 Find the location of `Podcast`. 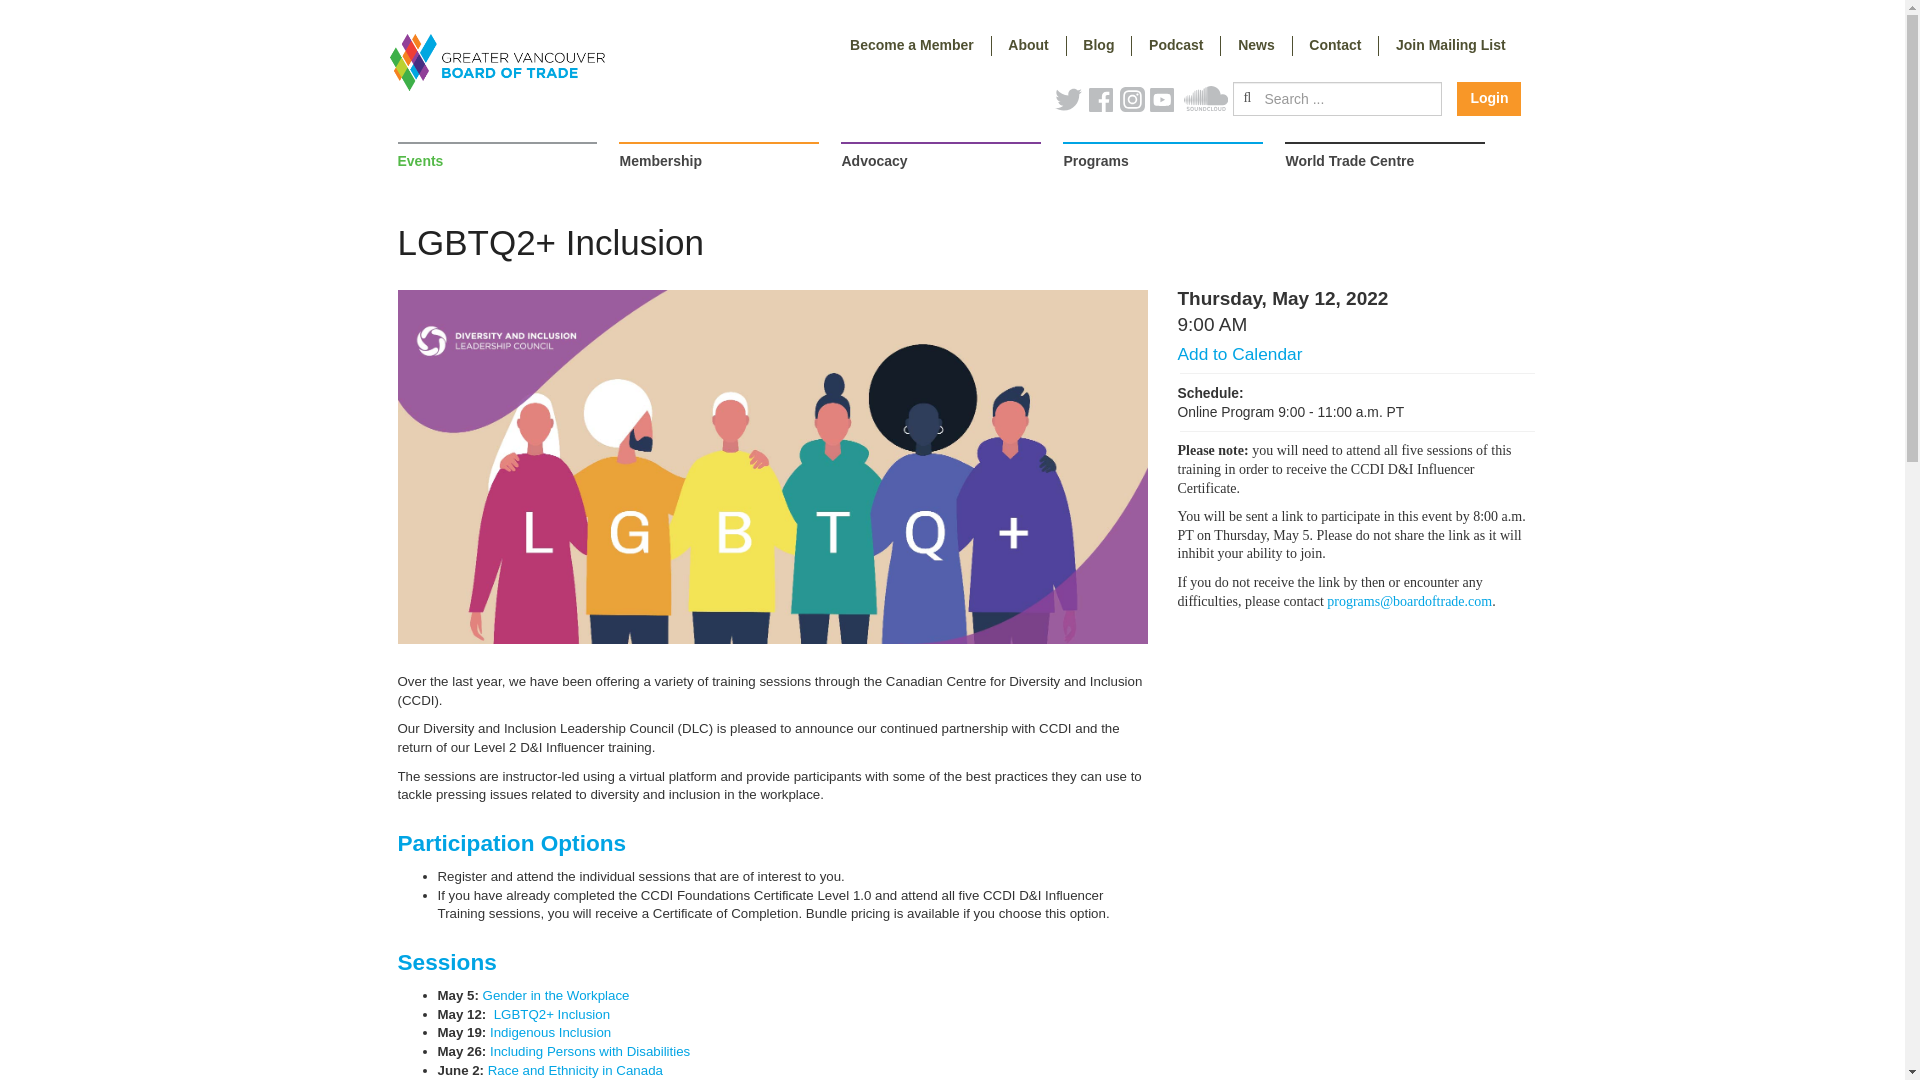

Podcast is located at coordinates (1176, 46).